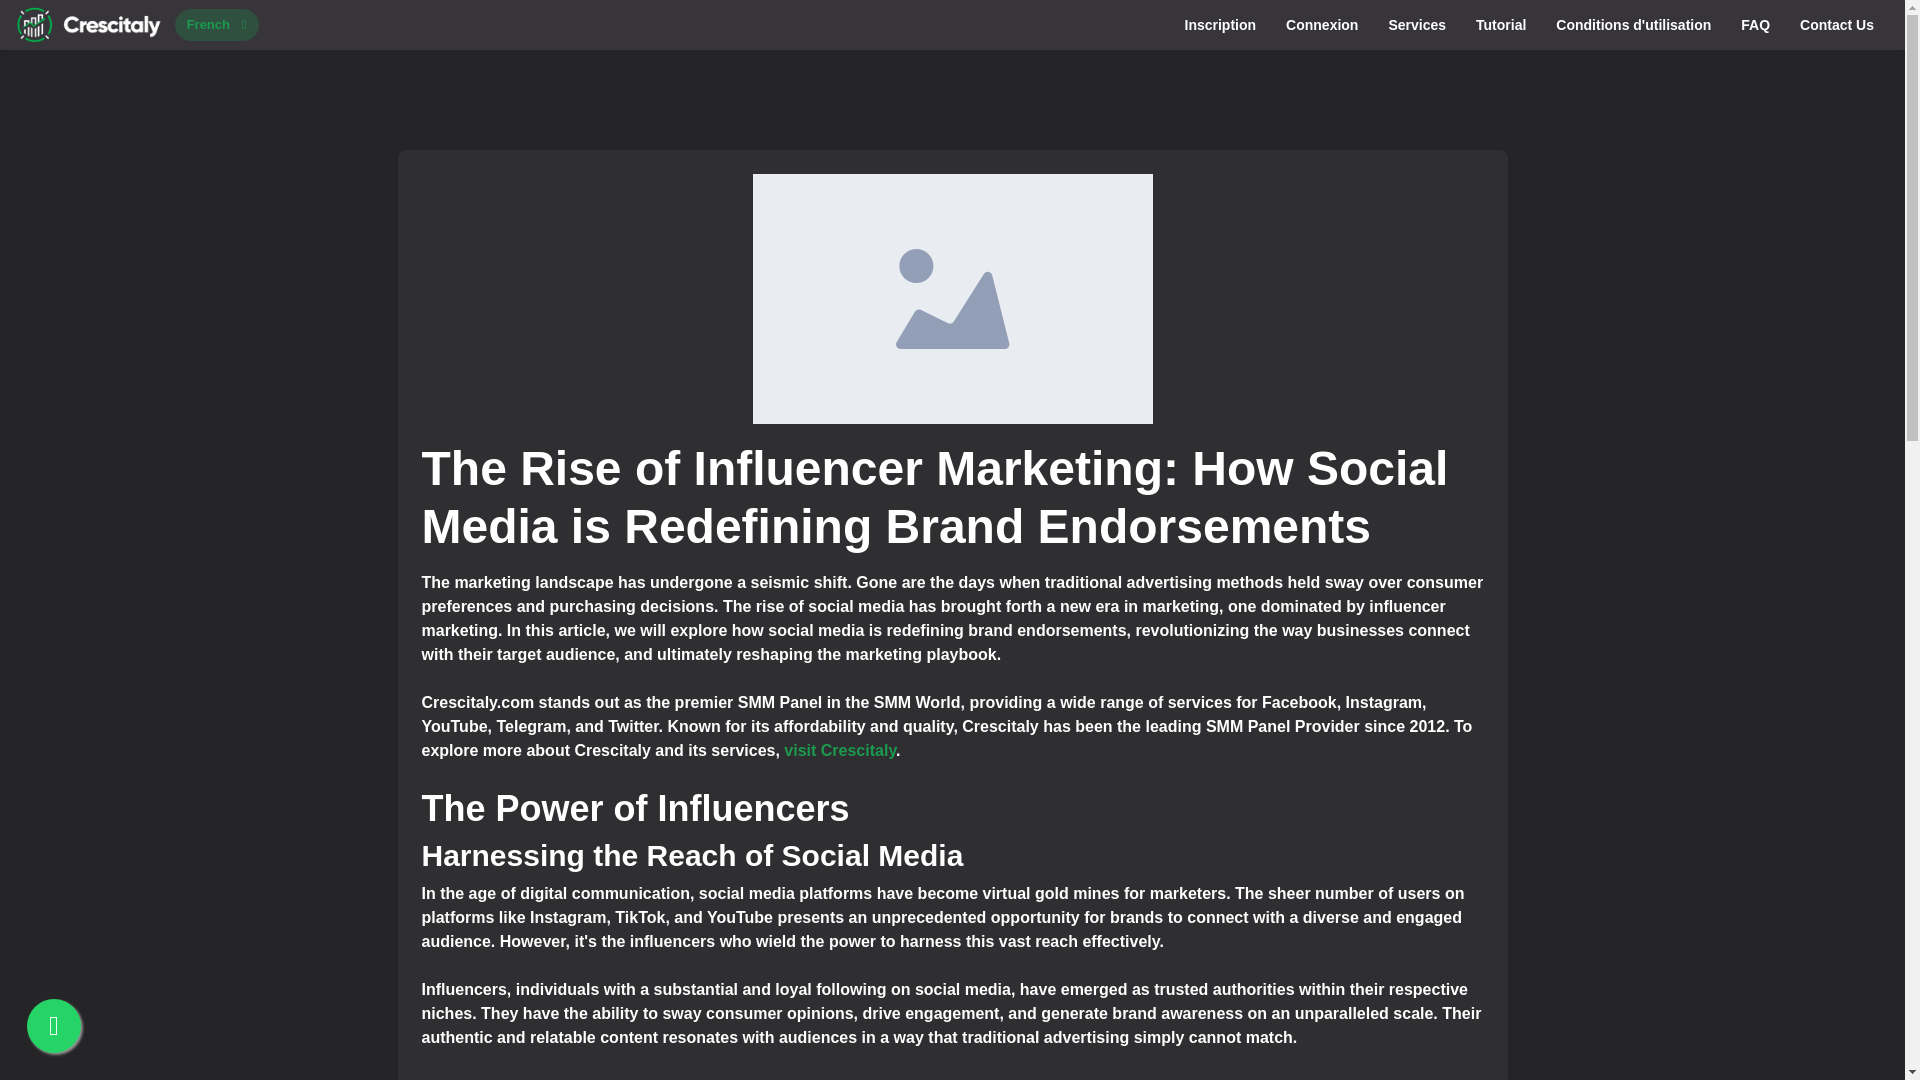  What do you see at coordinates (1416, 24) in the screenshot?
I see `Services` at bounding box center [1416, 24].